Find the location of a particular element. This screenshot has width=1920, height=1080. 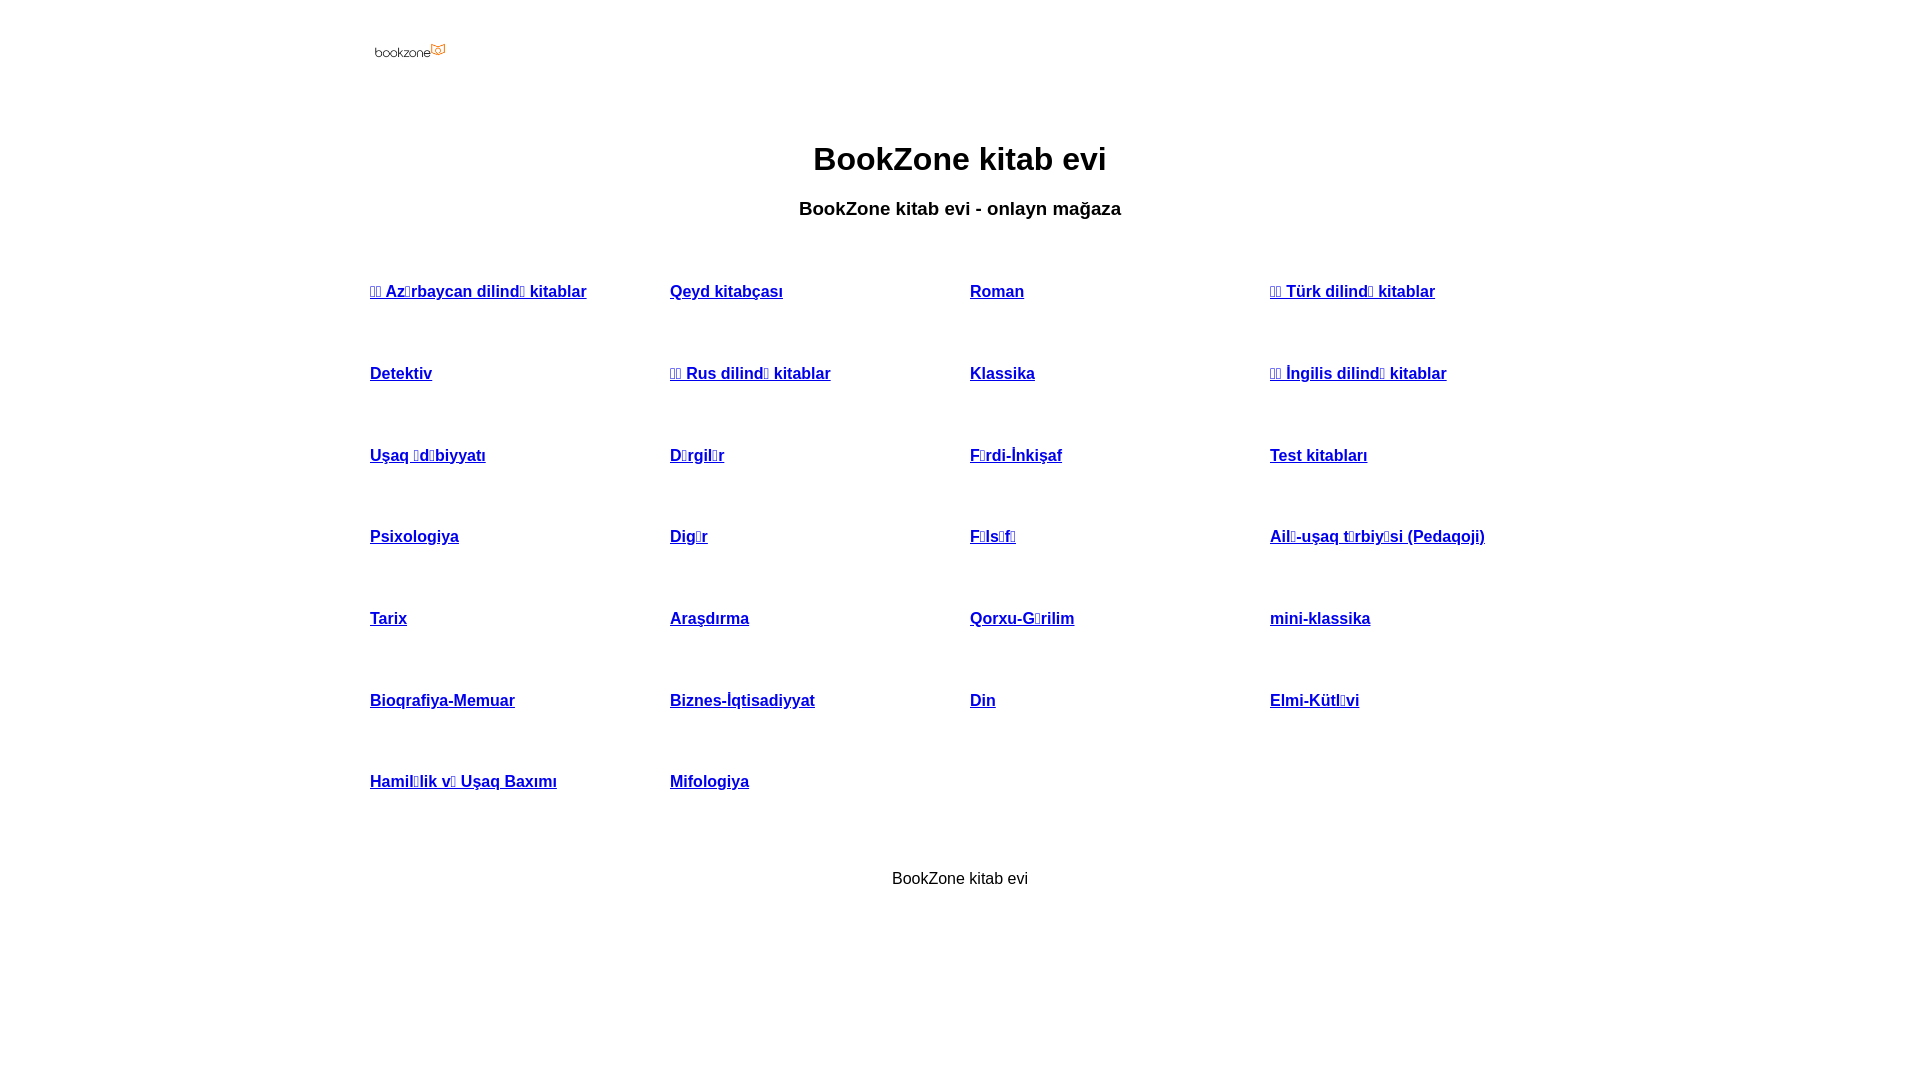

Psixologiya is located at coordinates (510, 536).